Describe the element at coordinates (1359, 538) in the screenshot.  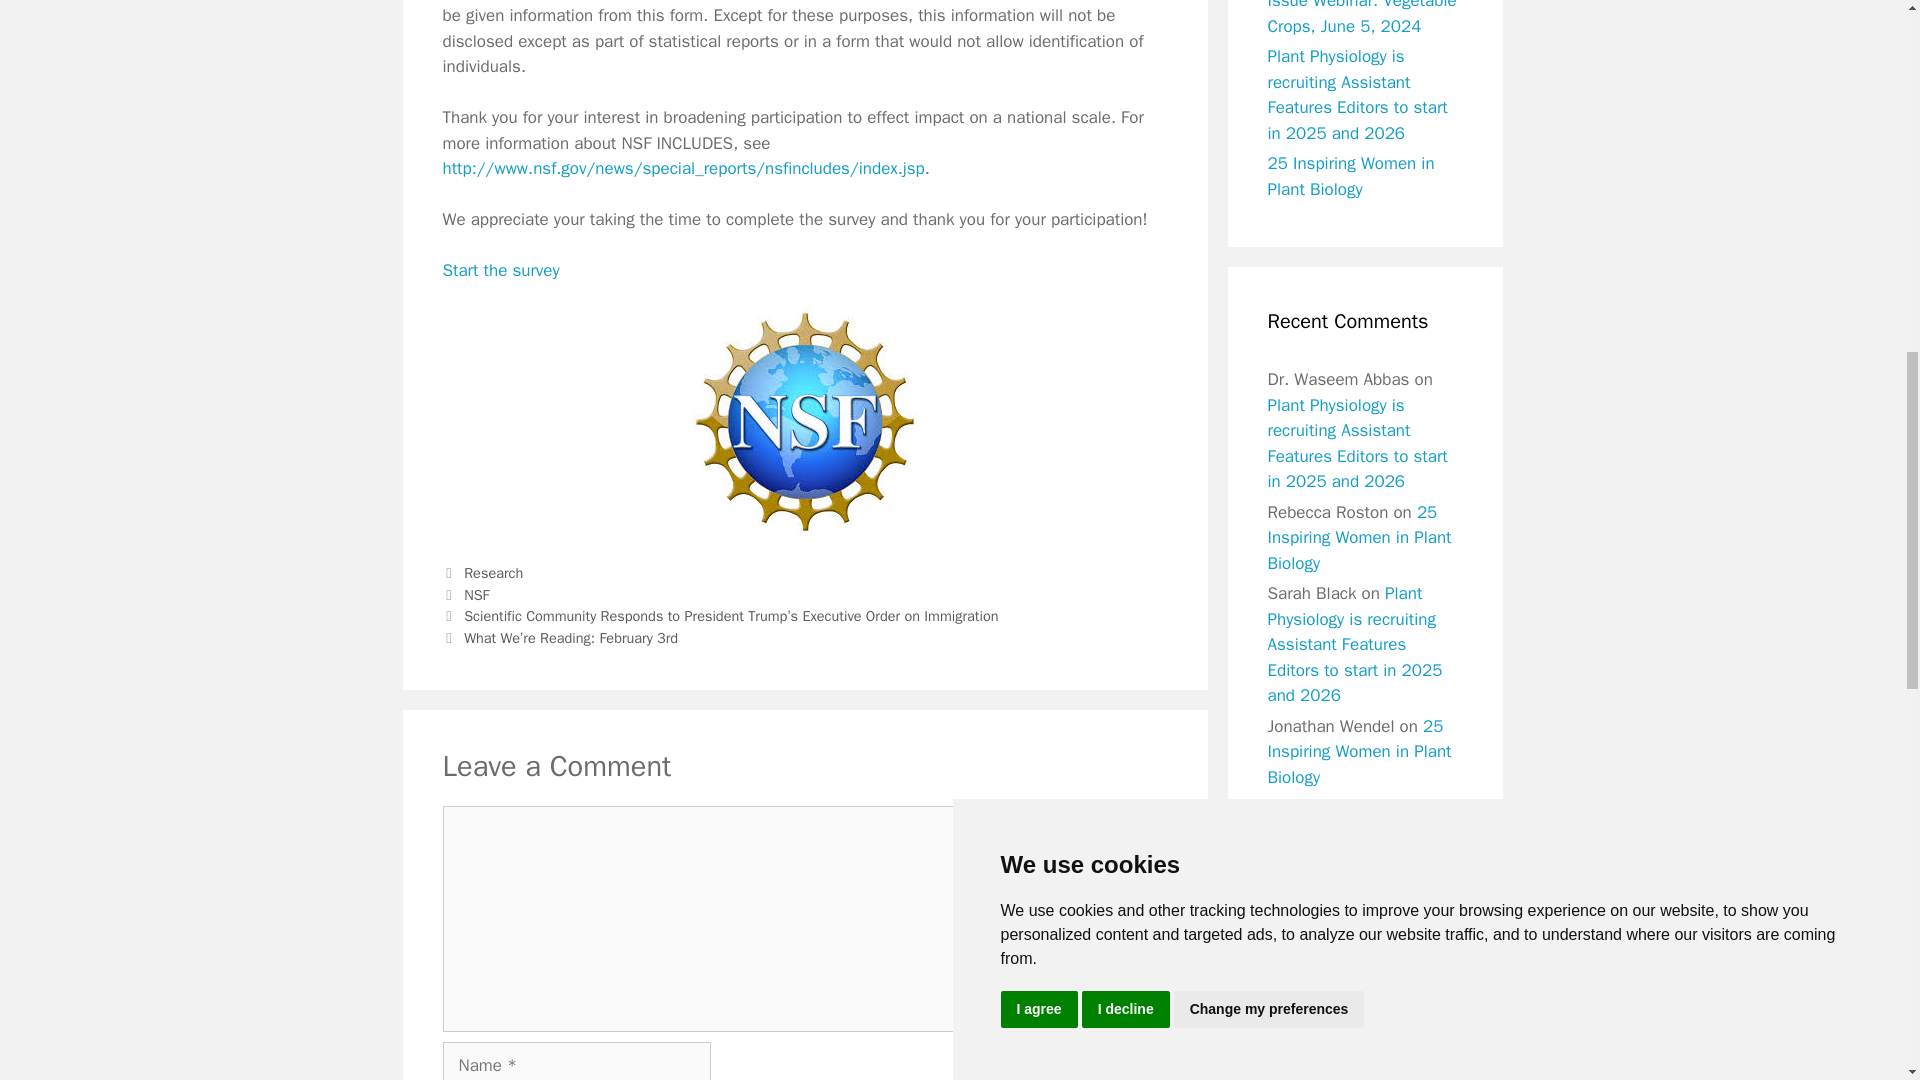
I see `25 Inspiring Women in Plant Biology` at that location.